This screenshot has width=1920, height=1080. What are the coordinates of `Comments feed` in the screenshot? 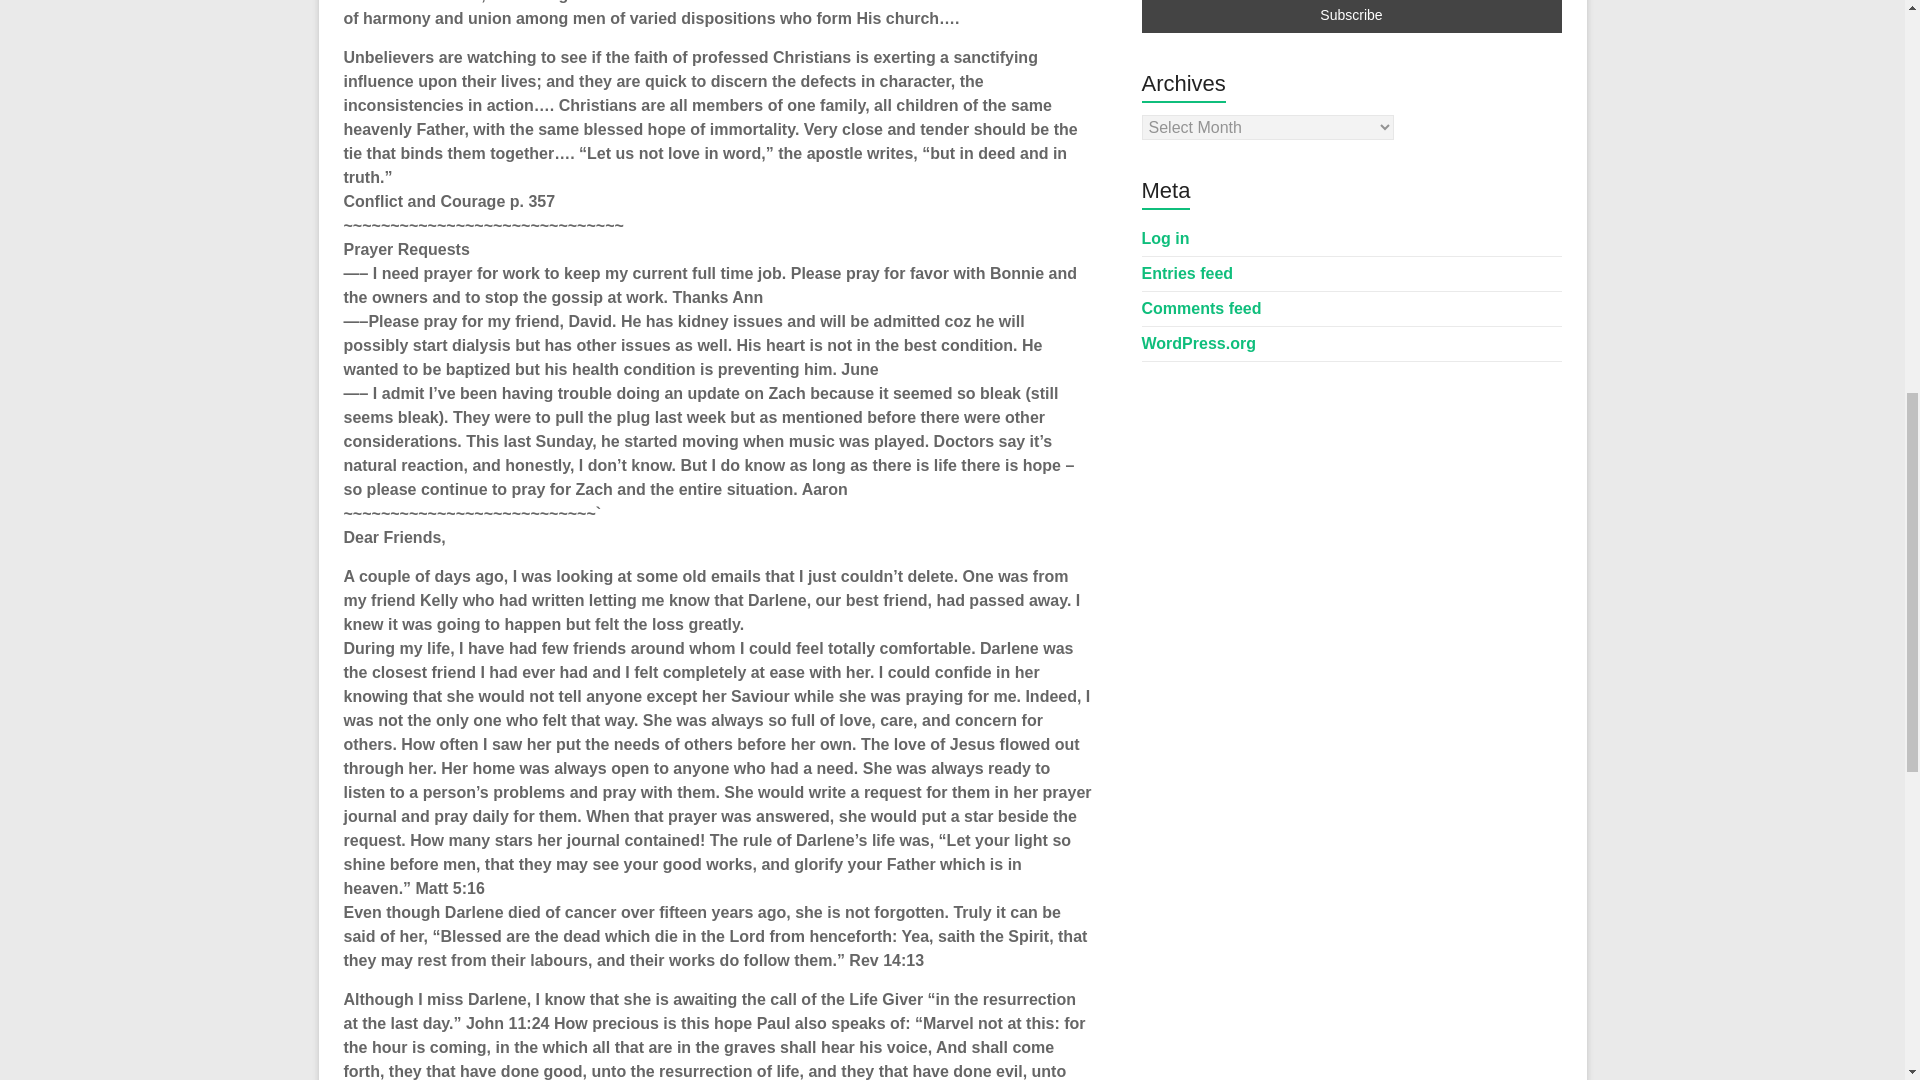 It's located at (1202, 308).